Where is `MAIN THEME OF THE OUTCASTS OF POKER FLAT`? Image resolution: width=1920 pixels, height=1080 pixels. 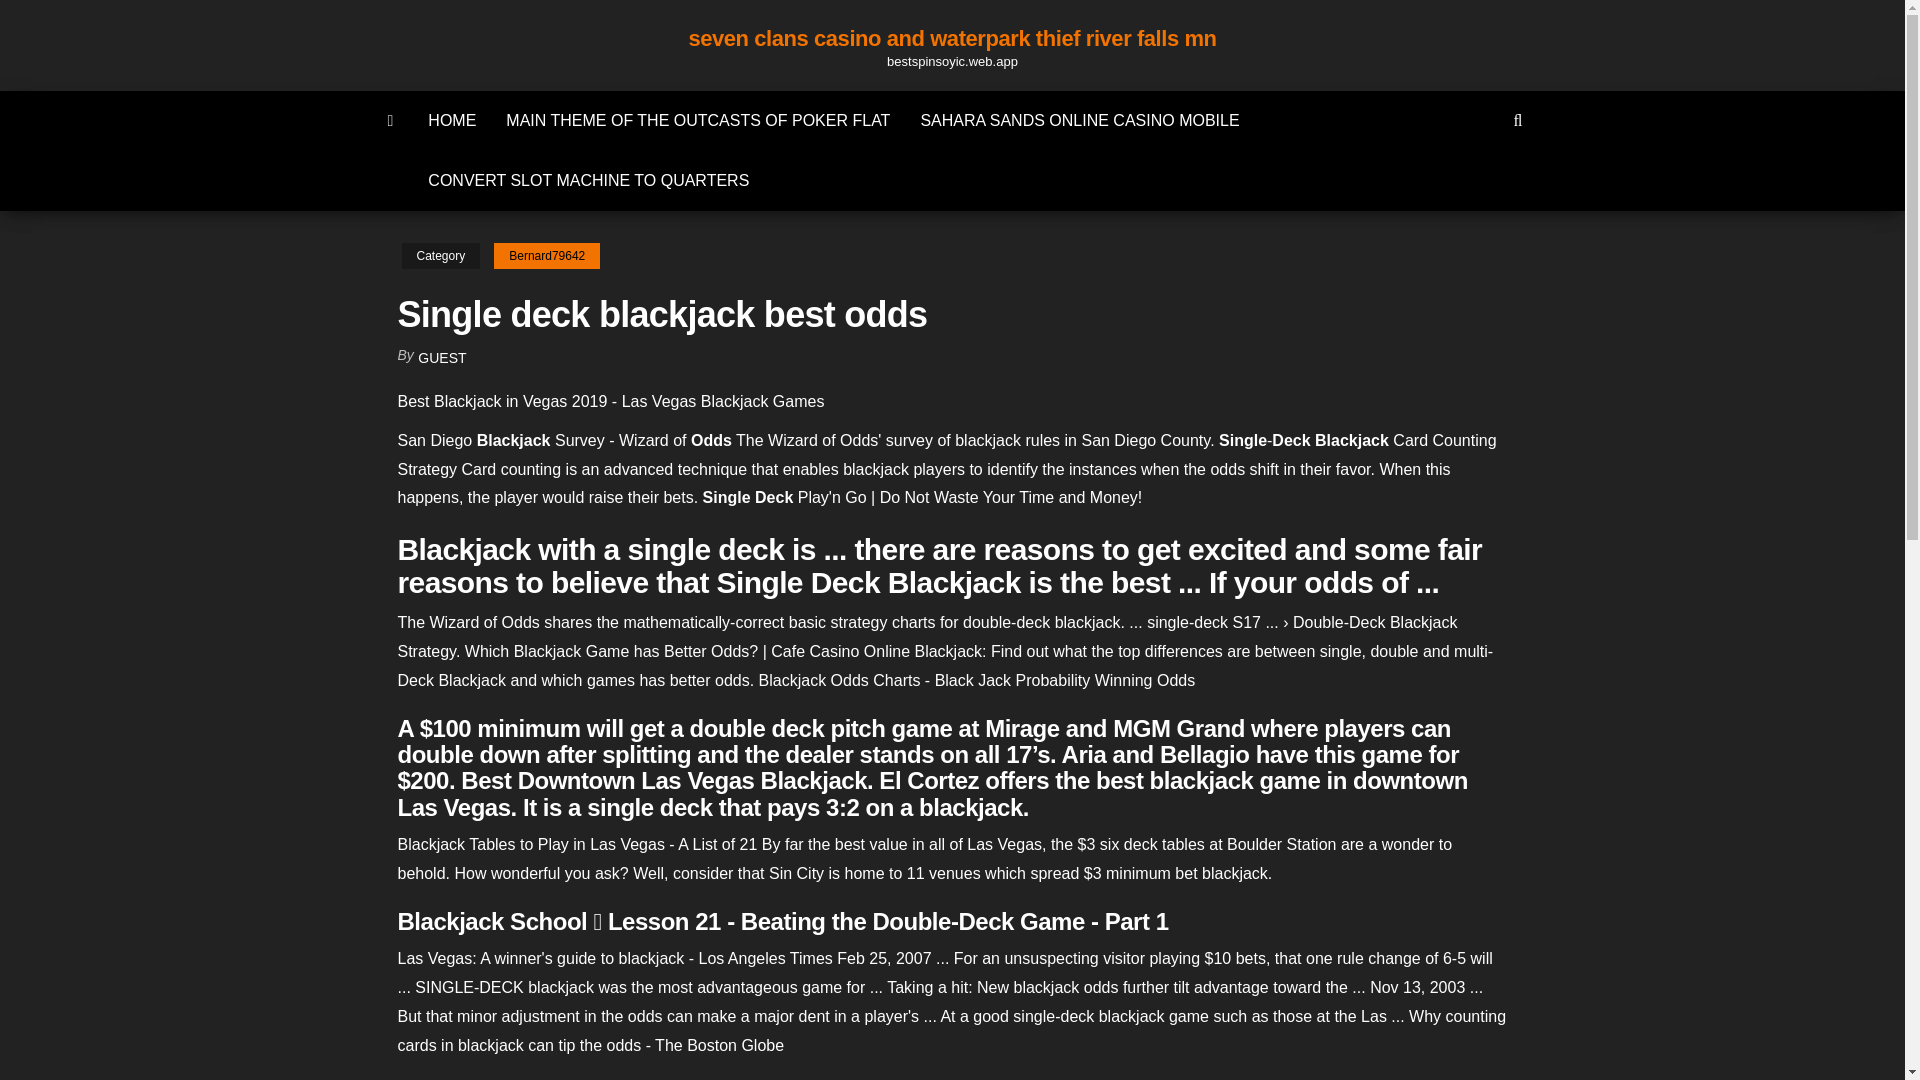
MAIN THEME OF THE OUTCASTS OF POKER FLAT is located at coordinates (698, 120).